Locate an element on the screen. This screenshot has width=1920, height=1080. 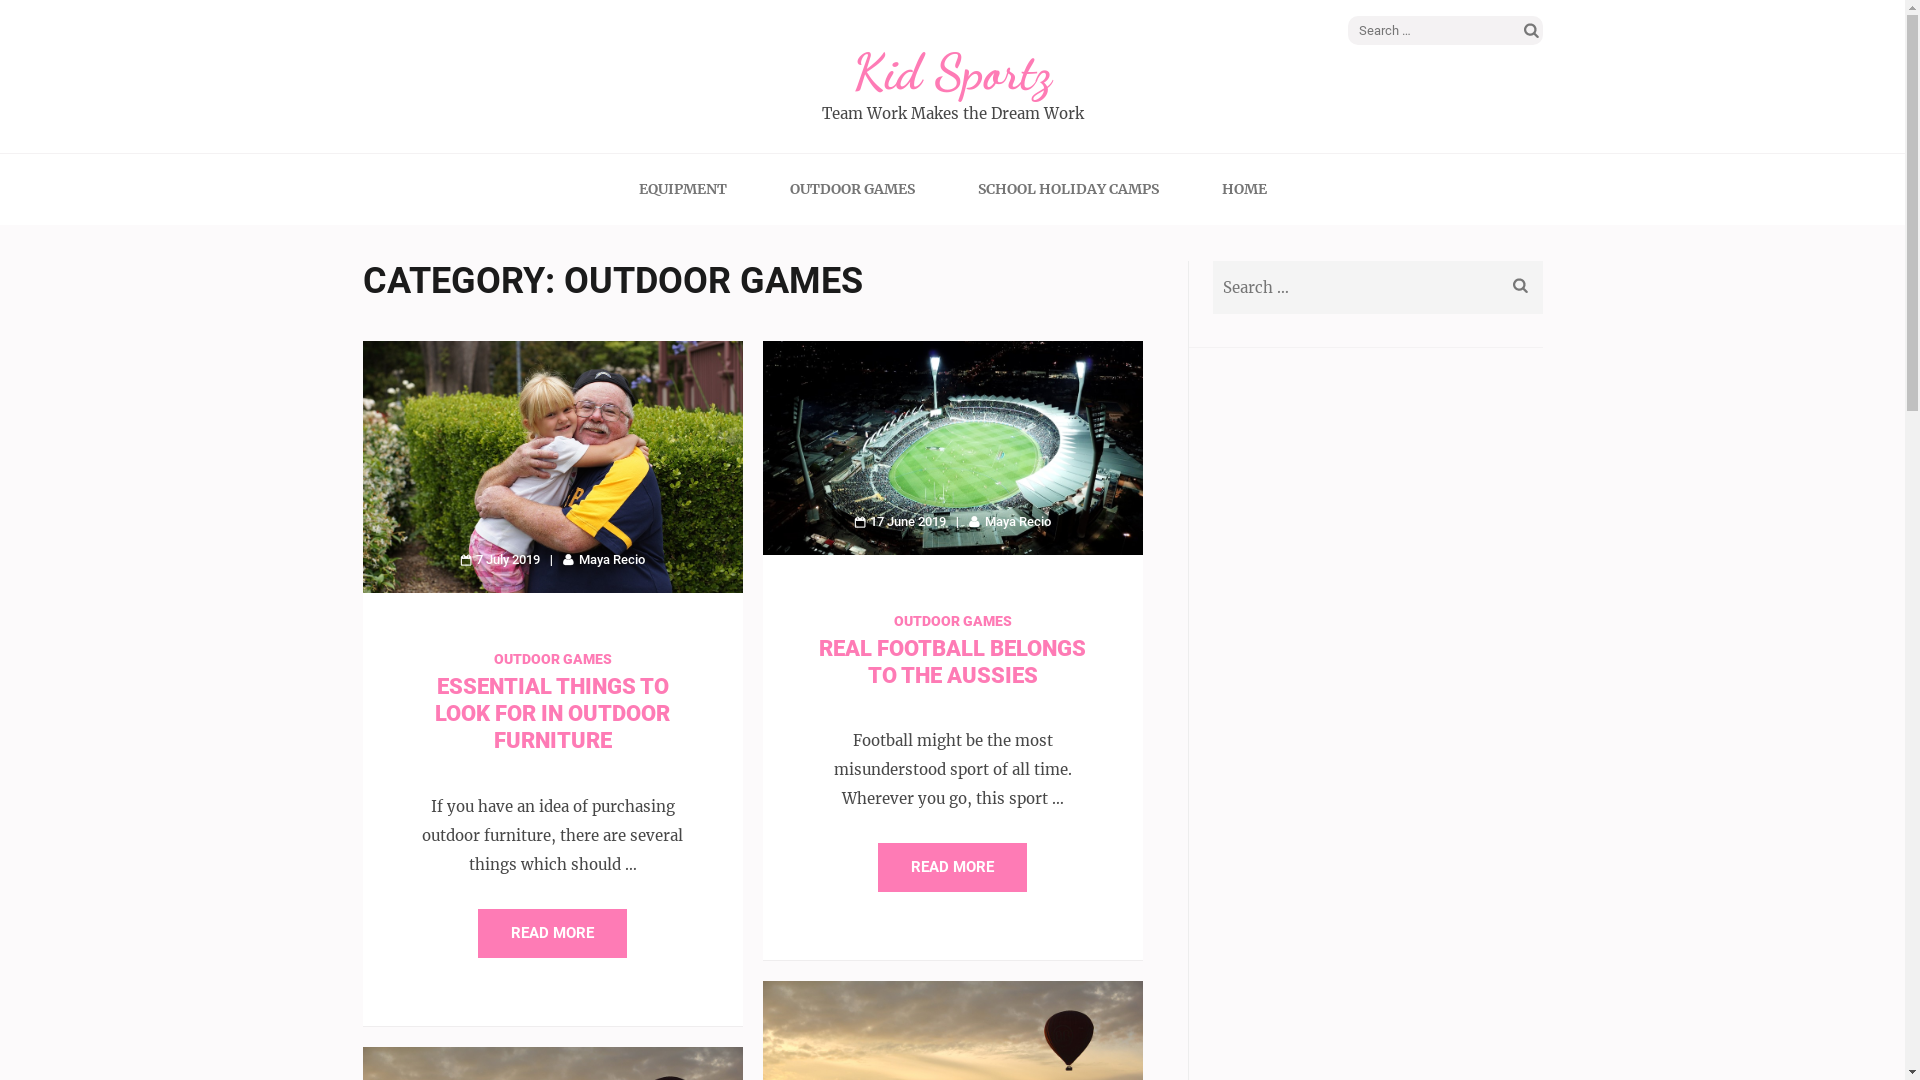
READ MORE is located at coordinates (552, 934).